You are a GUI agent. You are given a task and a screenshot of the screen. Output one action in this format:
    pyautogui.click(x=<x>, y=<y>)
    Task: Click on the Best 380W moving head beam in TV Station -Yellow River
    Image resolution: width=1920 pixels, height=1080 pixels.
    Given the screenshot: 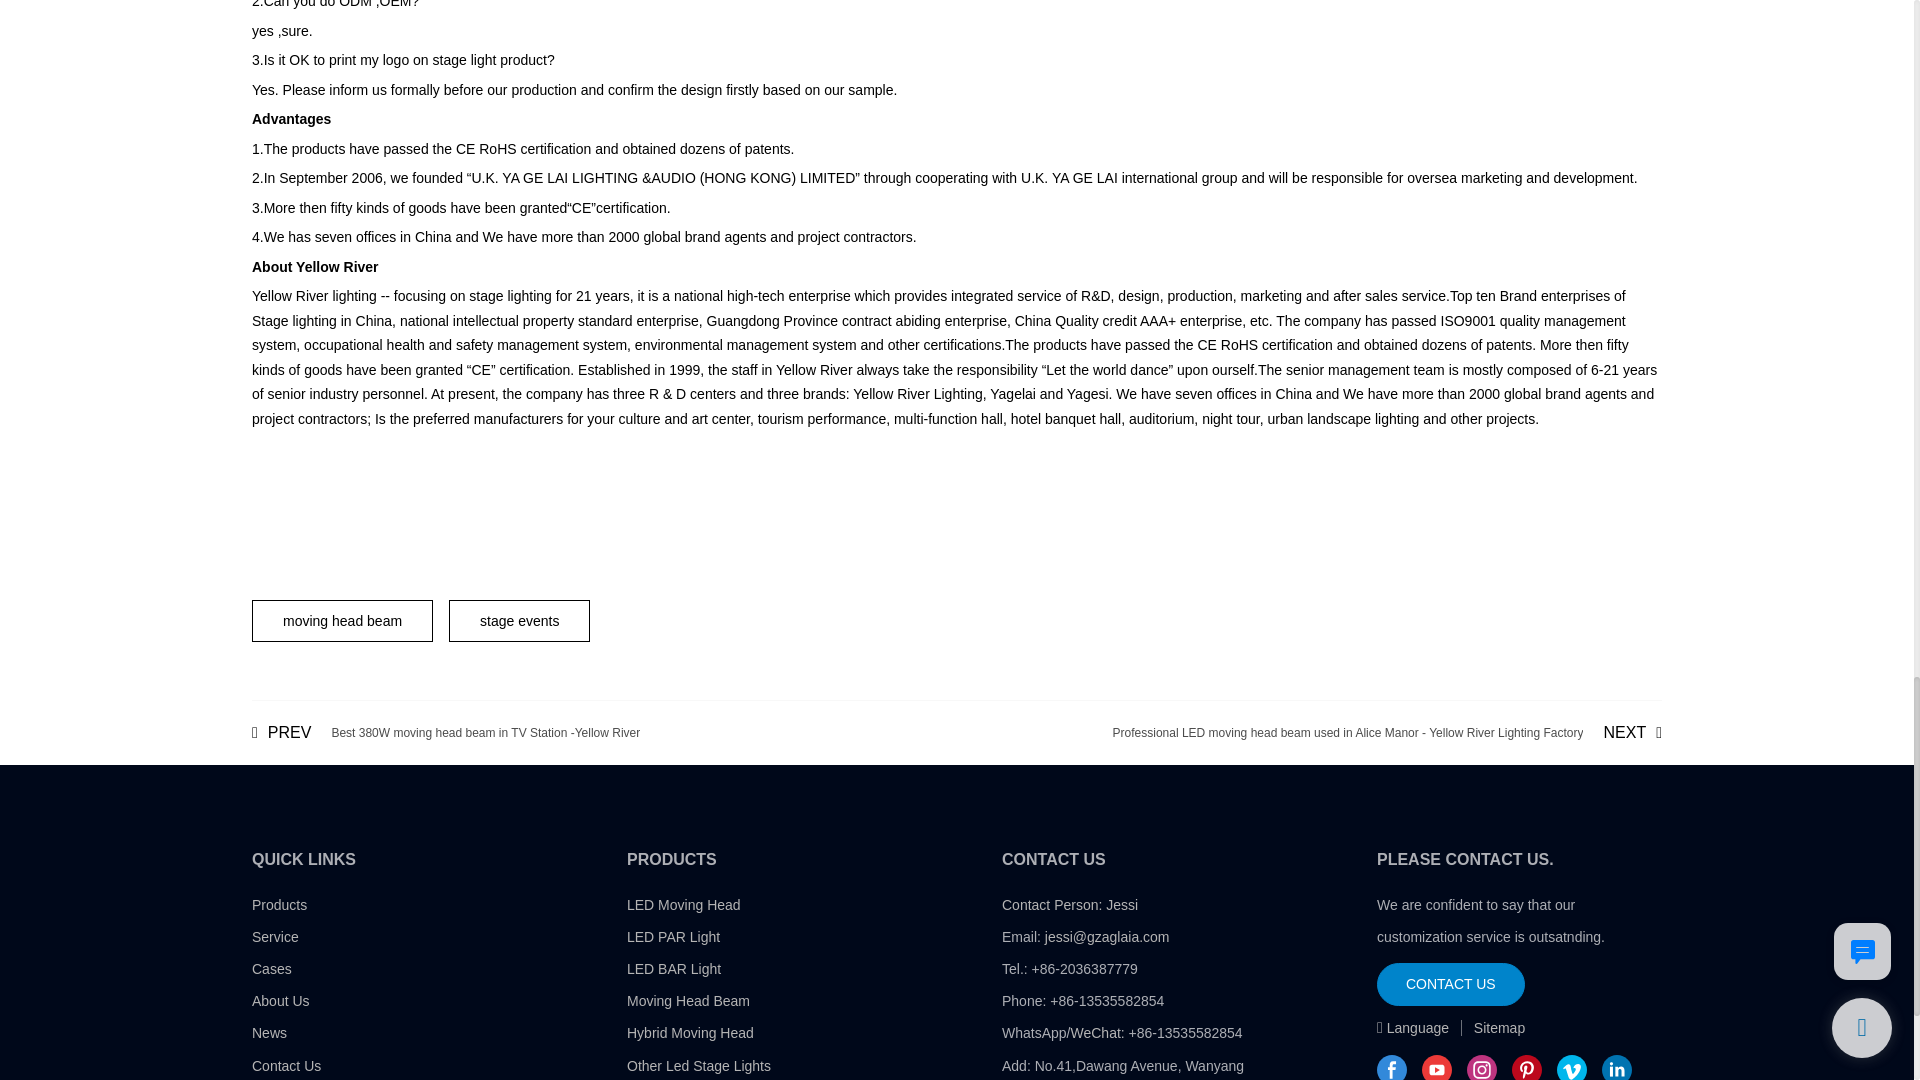 What is the action you would take?
    pyautogui.click(x=445, y=732)
    